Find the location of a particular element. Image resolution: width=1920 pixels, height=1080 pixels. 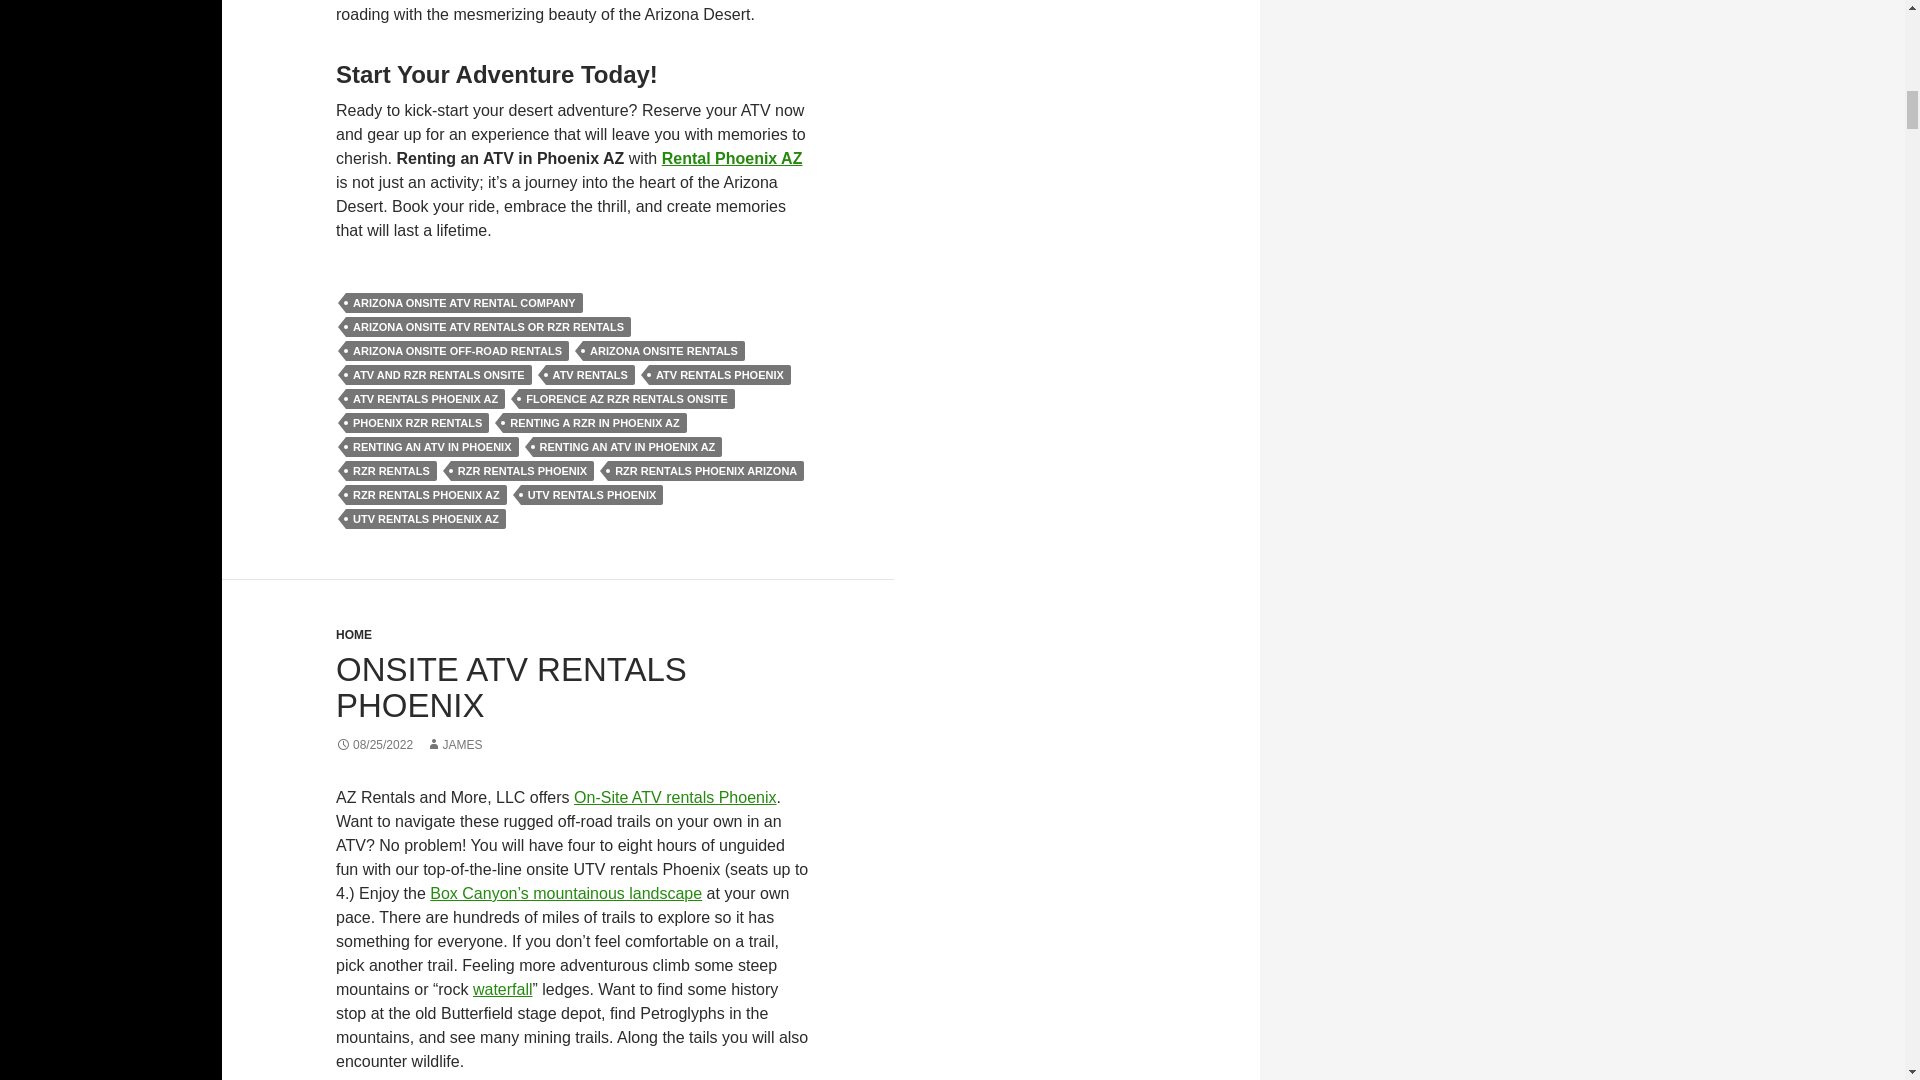

ARIZONA ONSITE ATV RENTAL COMPANY is located at coordinates (464, 302).